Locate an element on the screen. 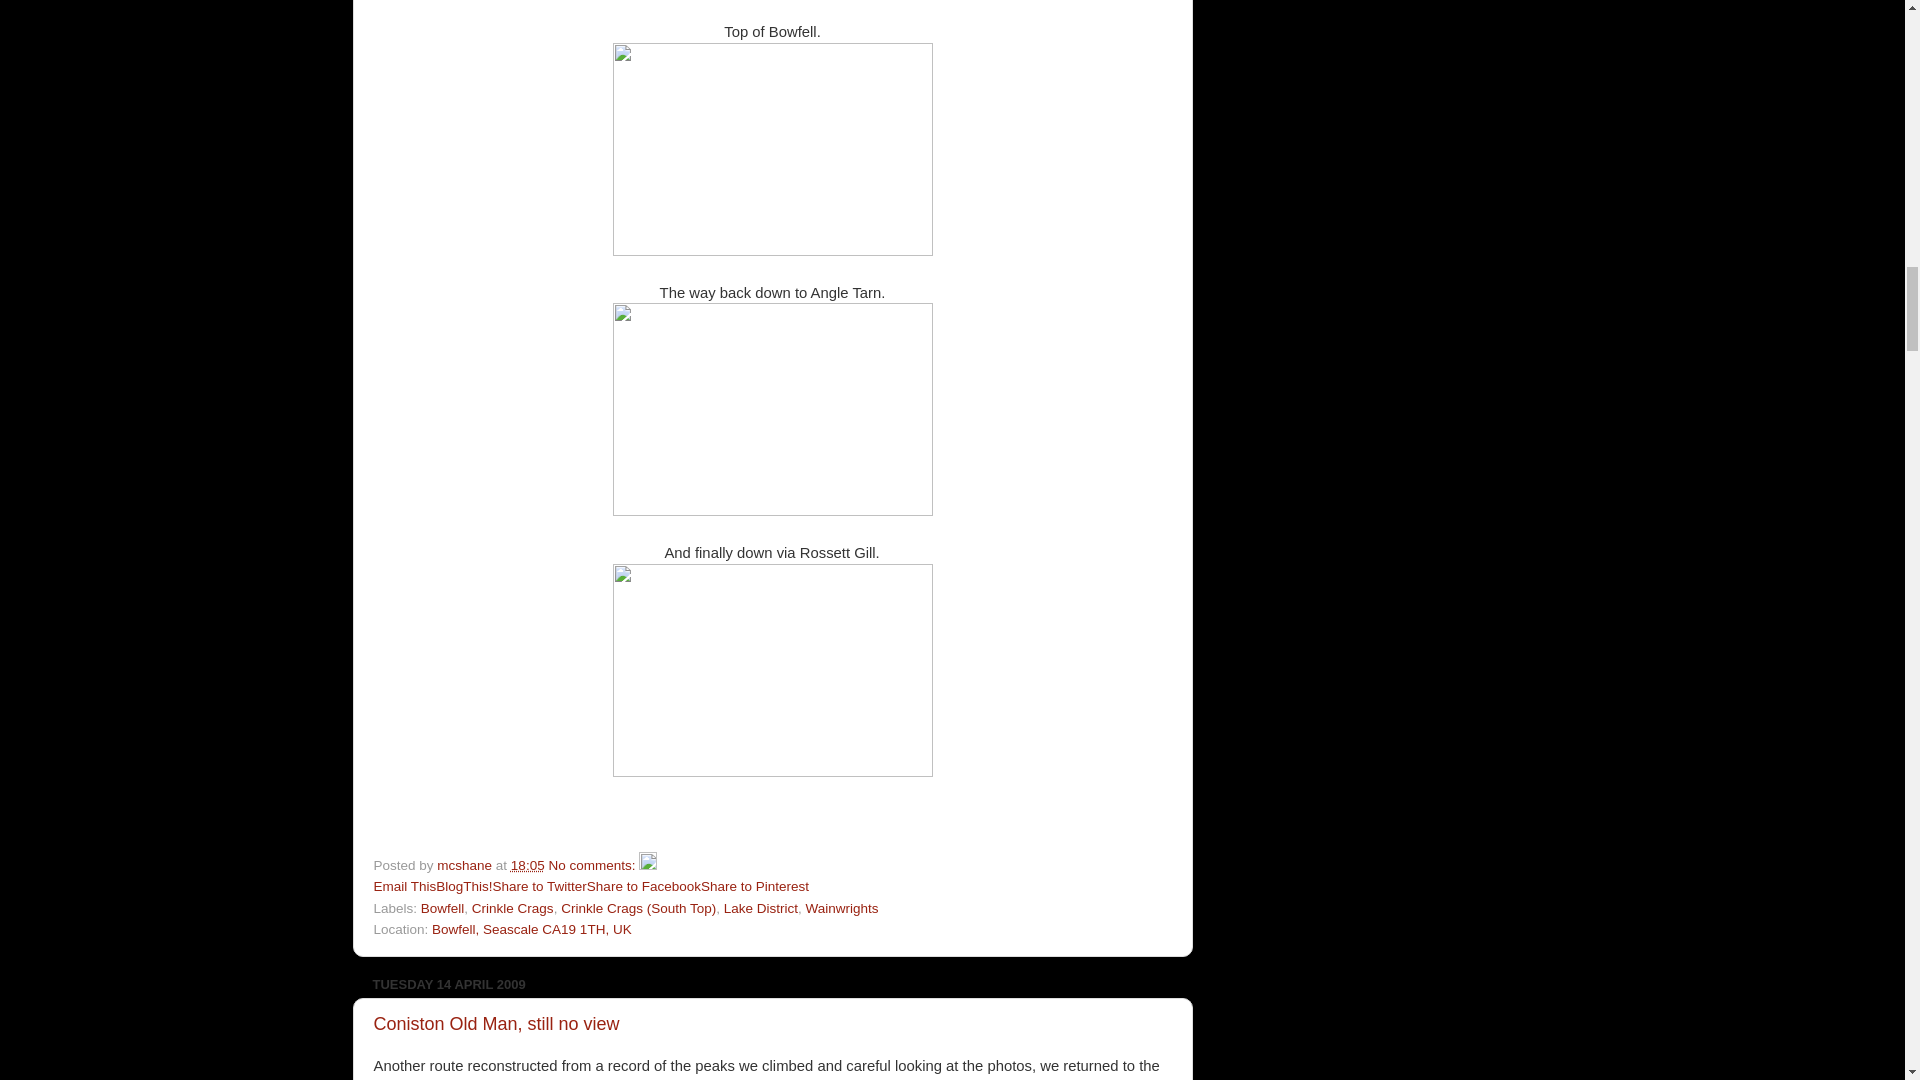 The image size is (1920, 1080). 18:05 is located at coordinates (528, 864).